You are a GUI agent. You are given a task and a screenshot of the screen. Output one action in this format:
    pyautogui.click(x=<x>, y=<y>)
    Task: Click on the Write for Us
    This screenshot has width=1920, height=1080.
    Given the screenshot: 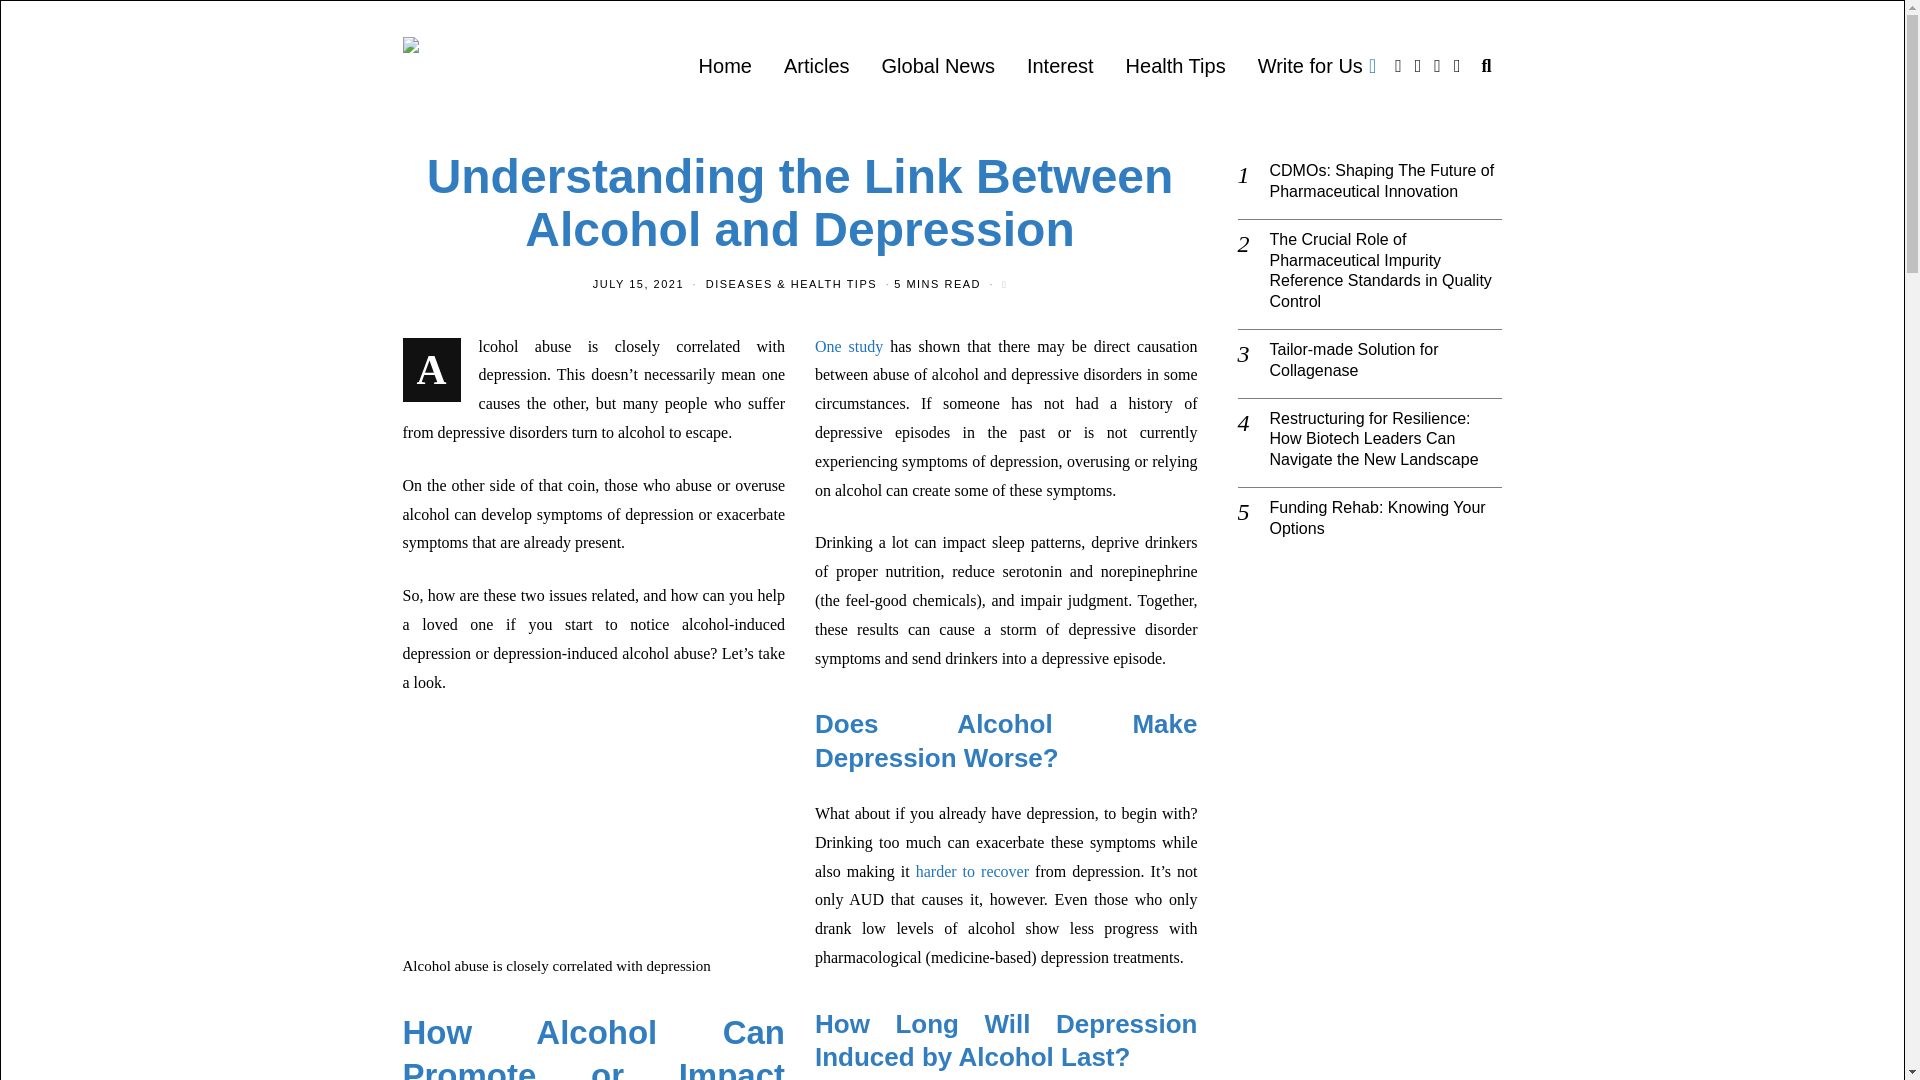 What is the action you would take?
    pyautogui.click(x=1317, y=66)
    